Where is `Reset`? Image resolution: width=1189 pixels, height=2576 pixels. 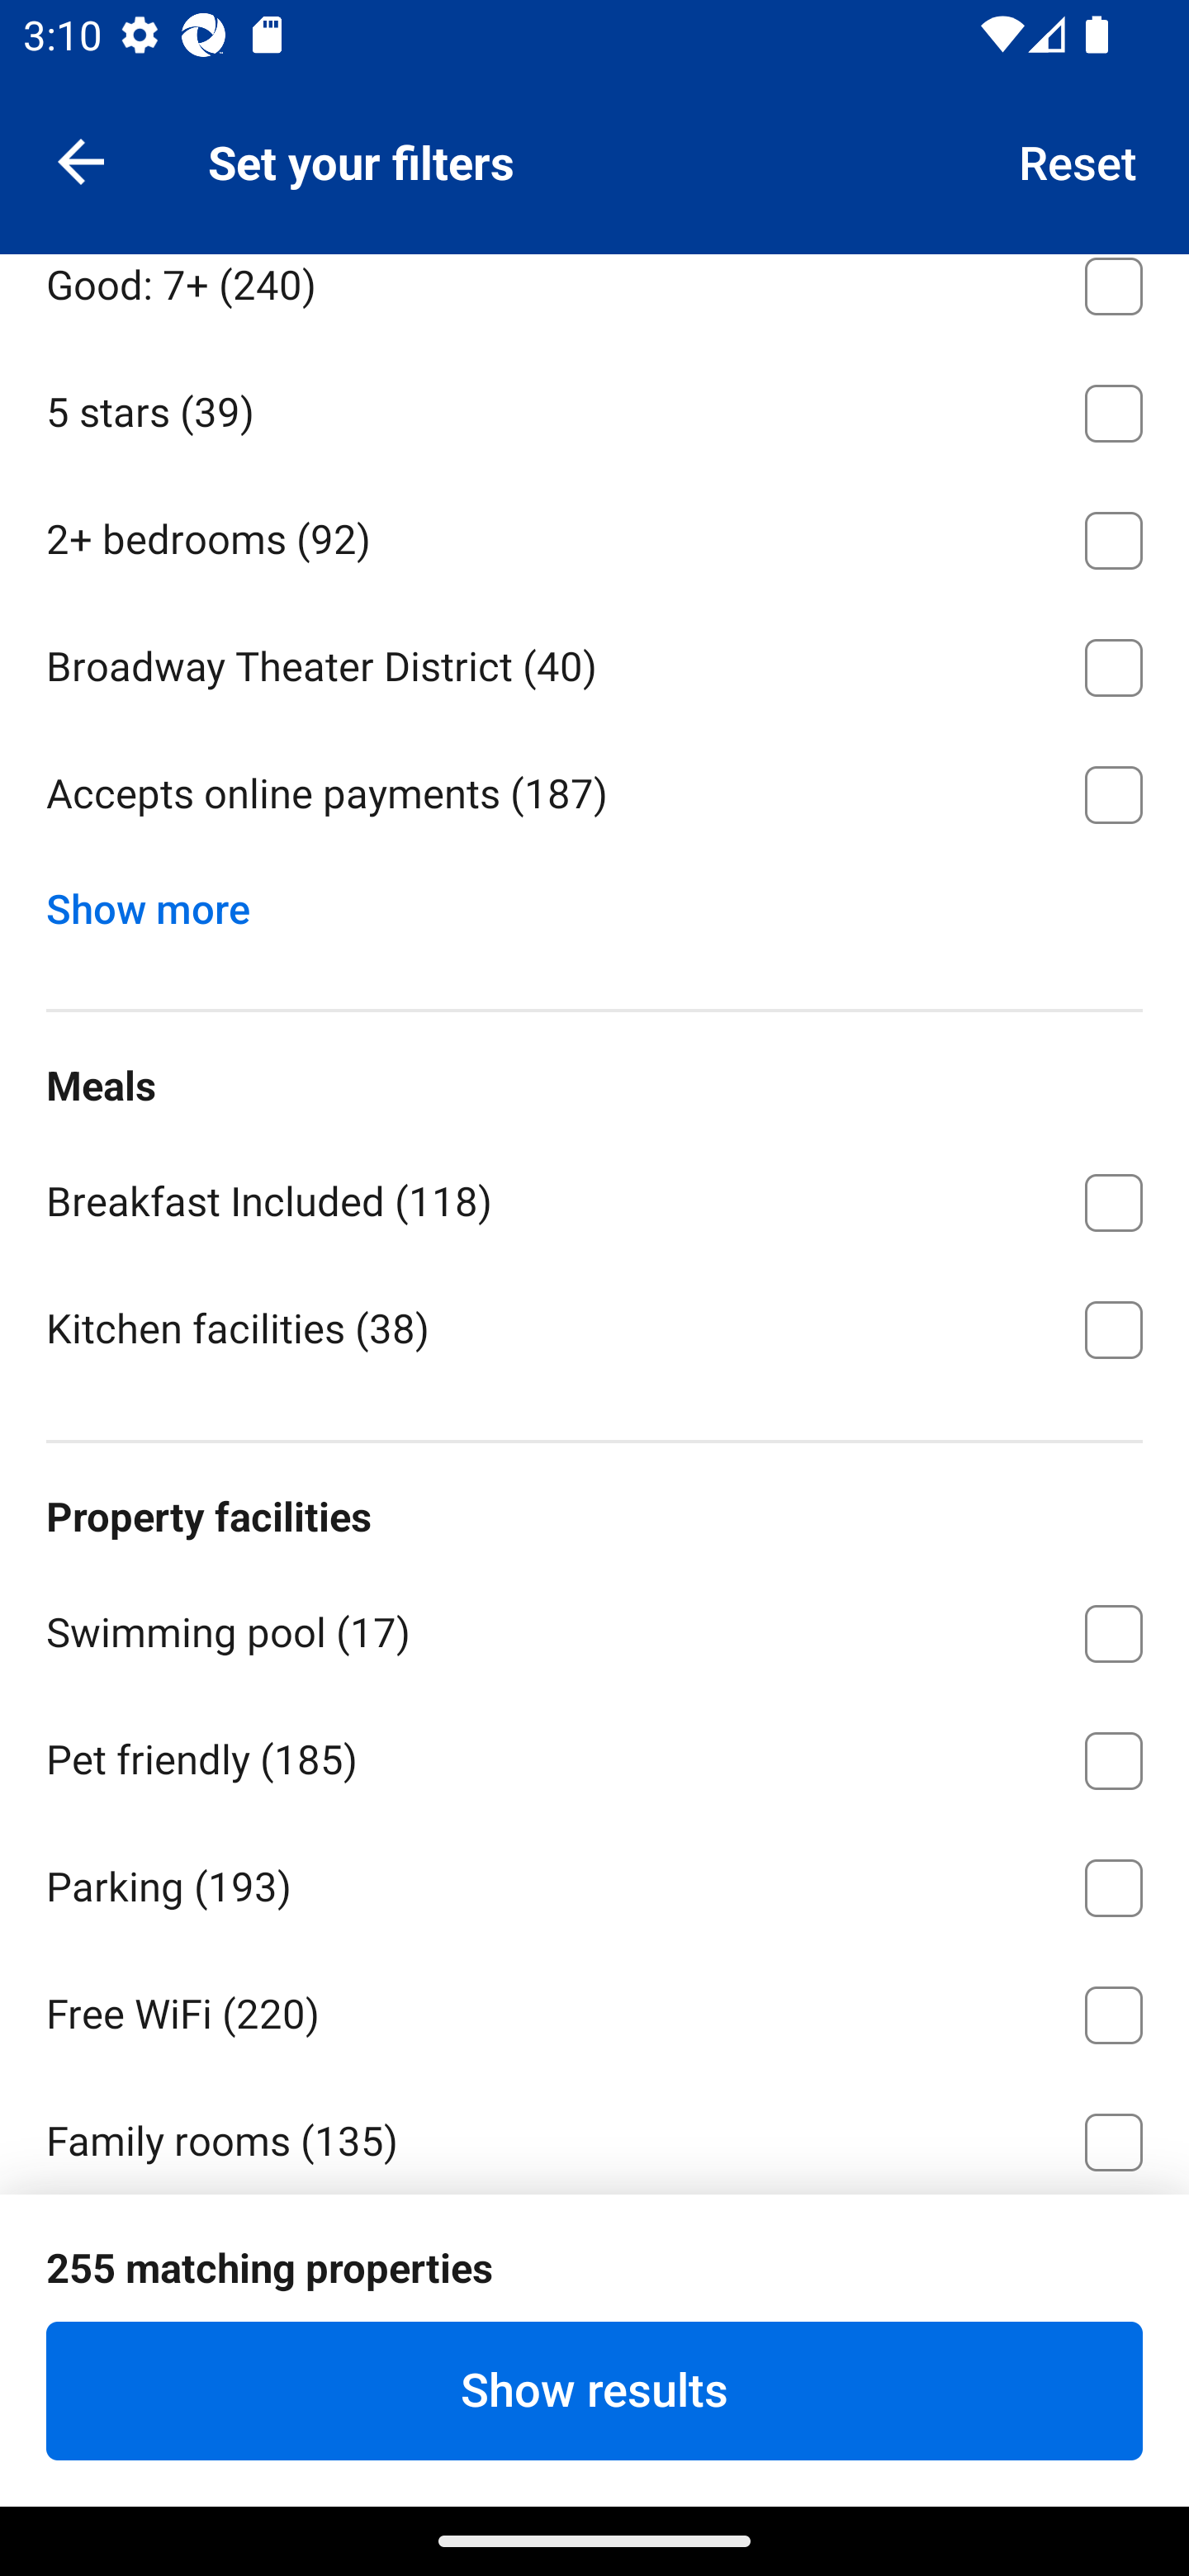 Reset is located at coordinates (1078, 160).